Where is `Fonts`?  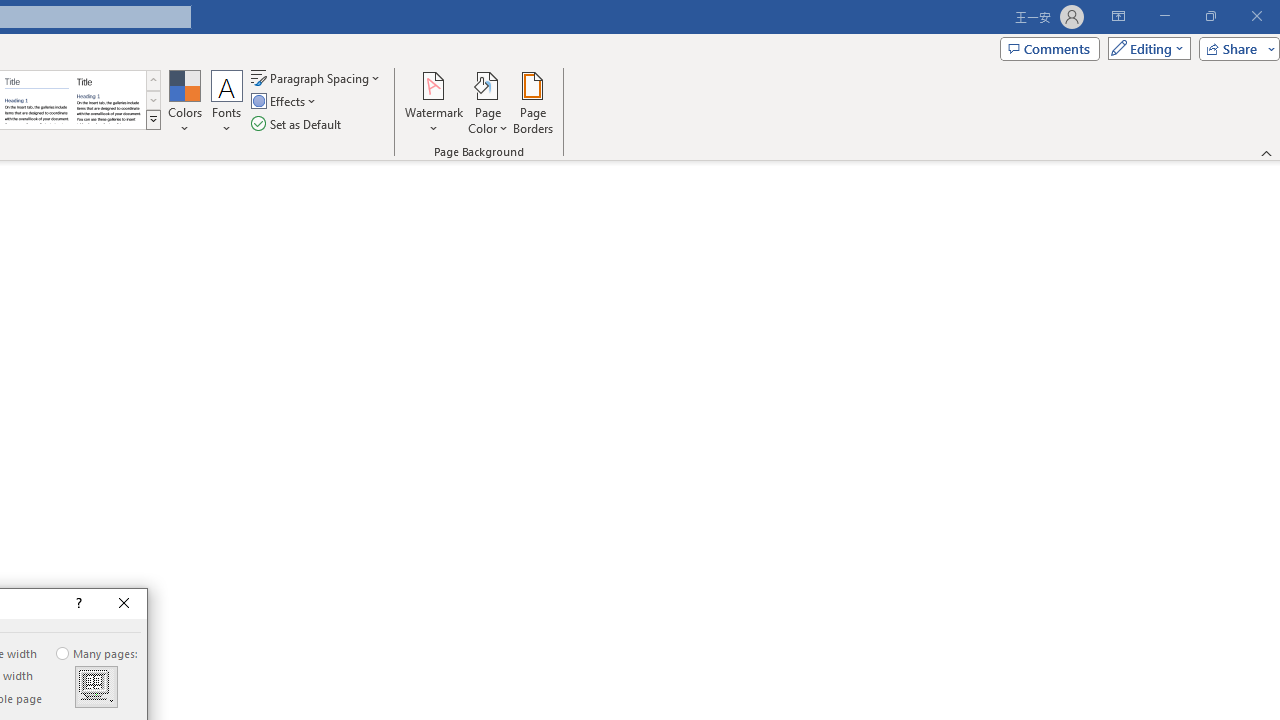
Fonts is located at coordinates (227, 102).